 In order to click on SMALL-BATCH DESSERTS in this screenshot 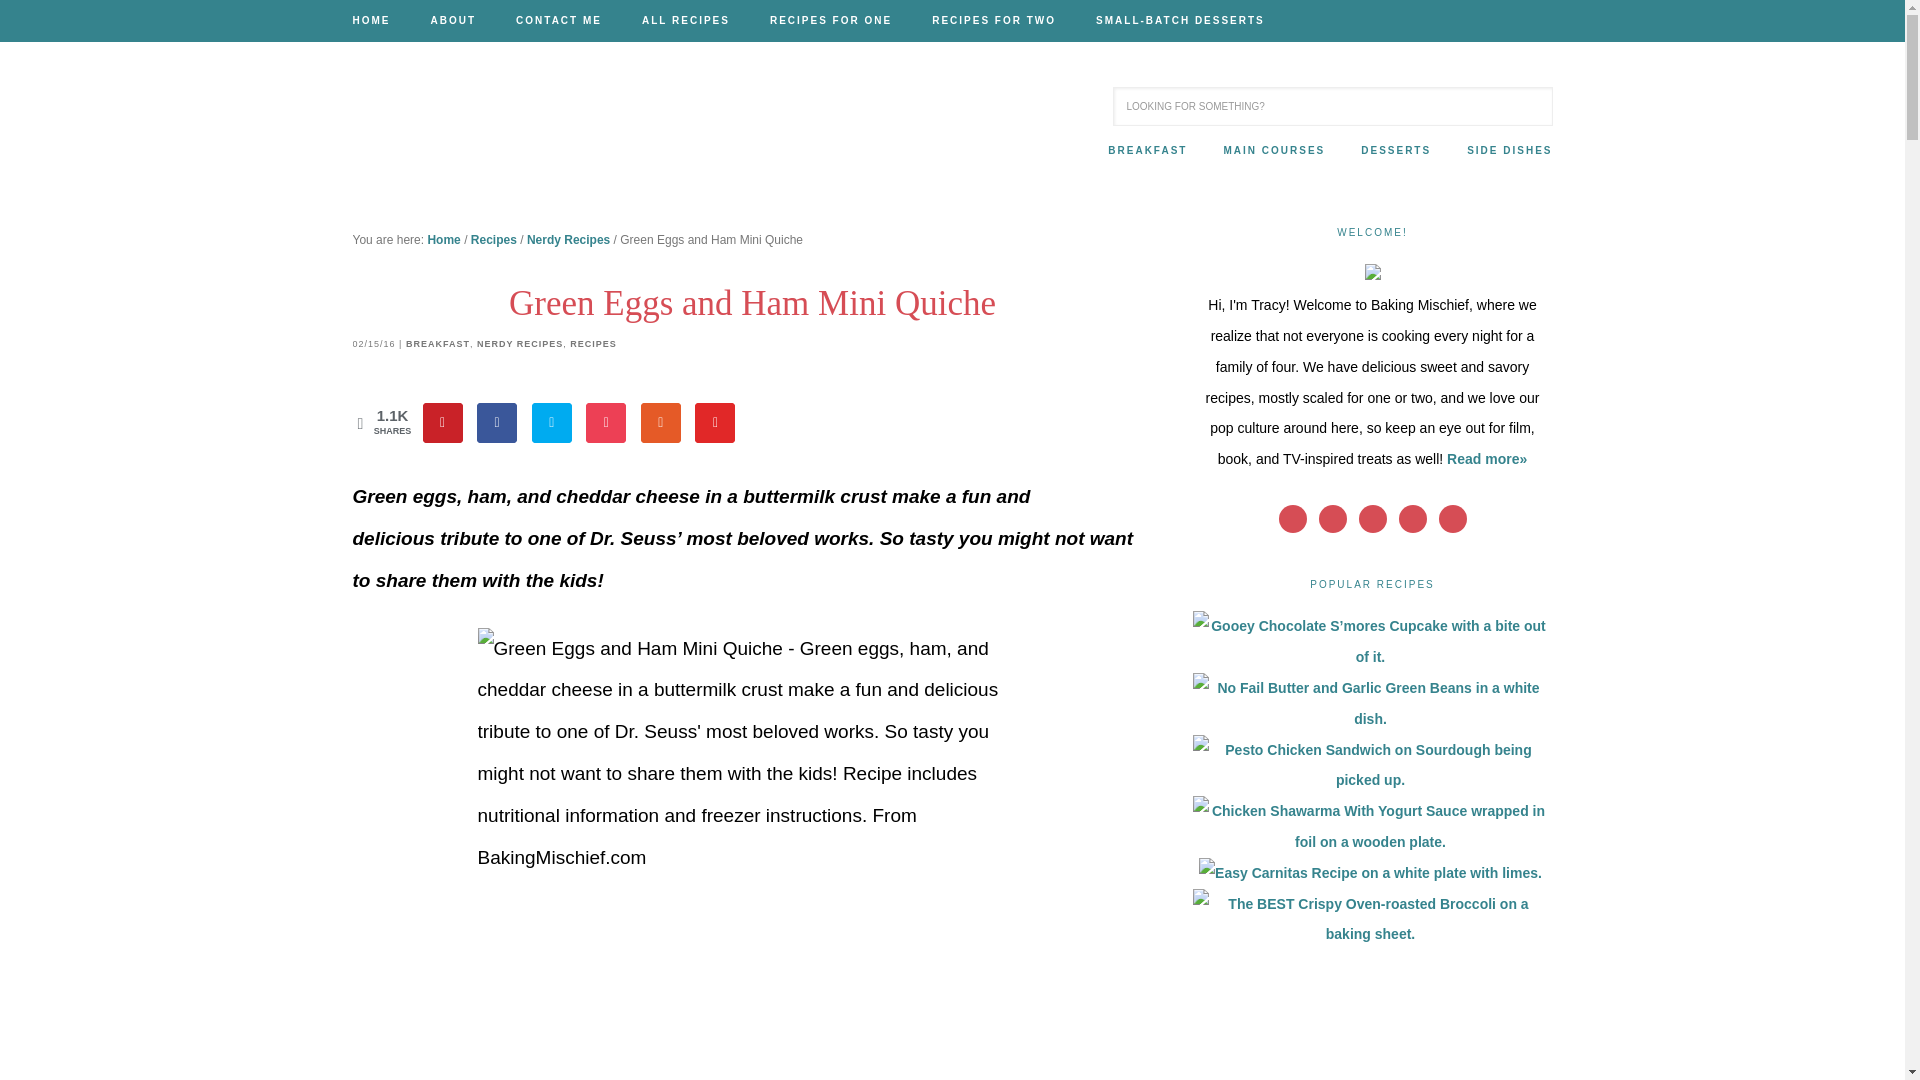, I will do `click(1170, 21)`.